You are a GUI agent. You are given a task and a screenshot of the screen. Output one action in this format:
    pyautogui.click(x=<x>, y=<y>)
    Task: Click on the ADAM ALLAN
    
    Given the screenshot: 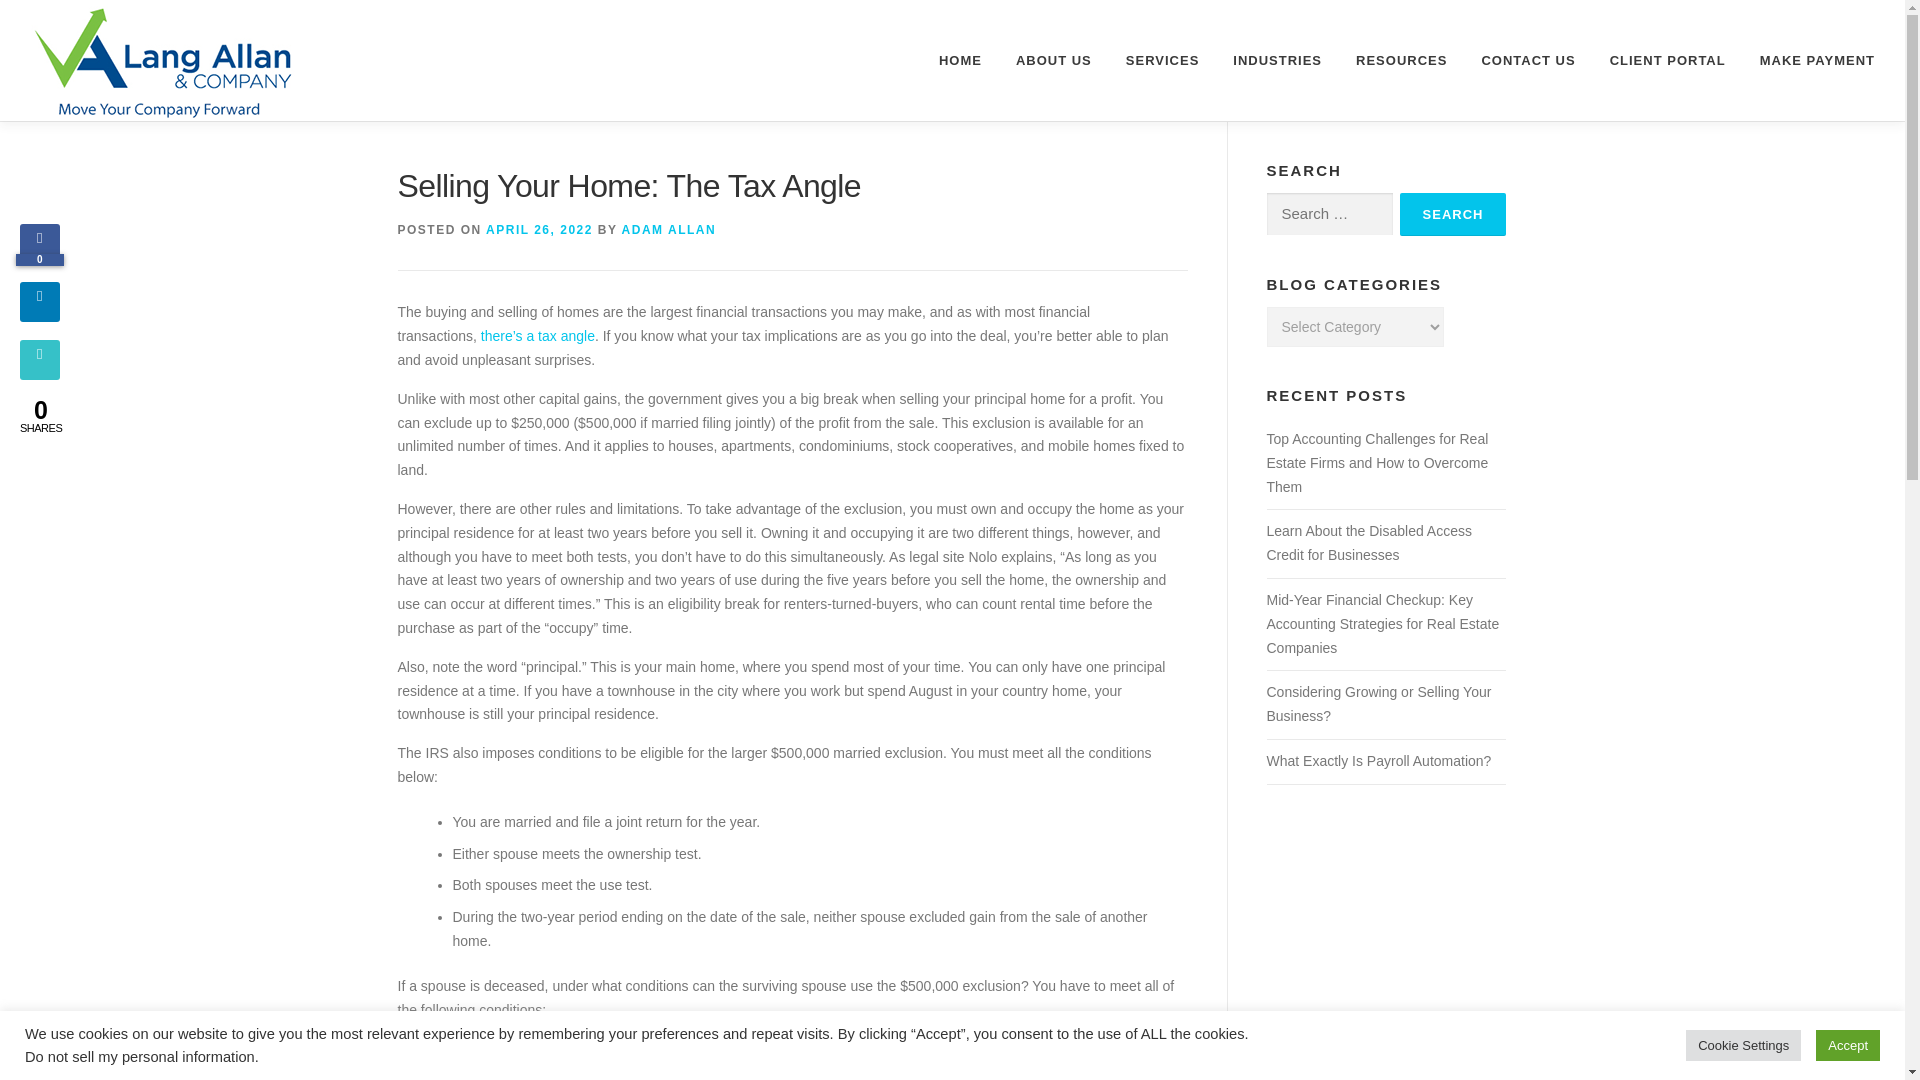 What is the action you would take?
    pyautogui.click(x=669, y=229)
    